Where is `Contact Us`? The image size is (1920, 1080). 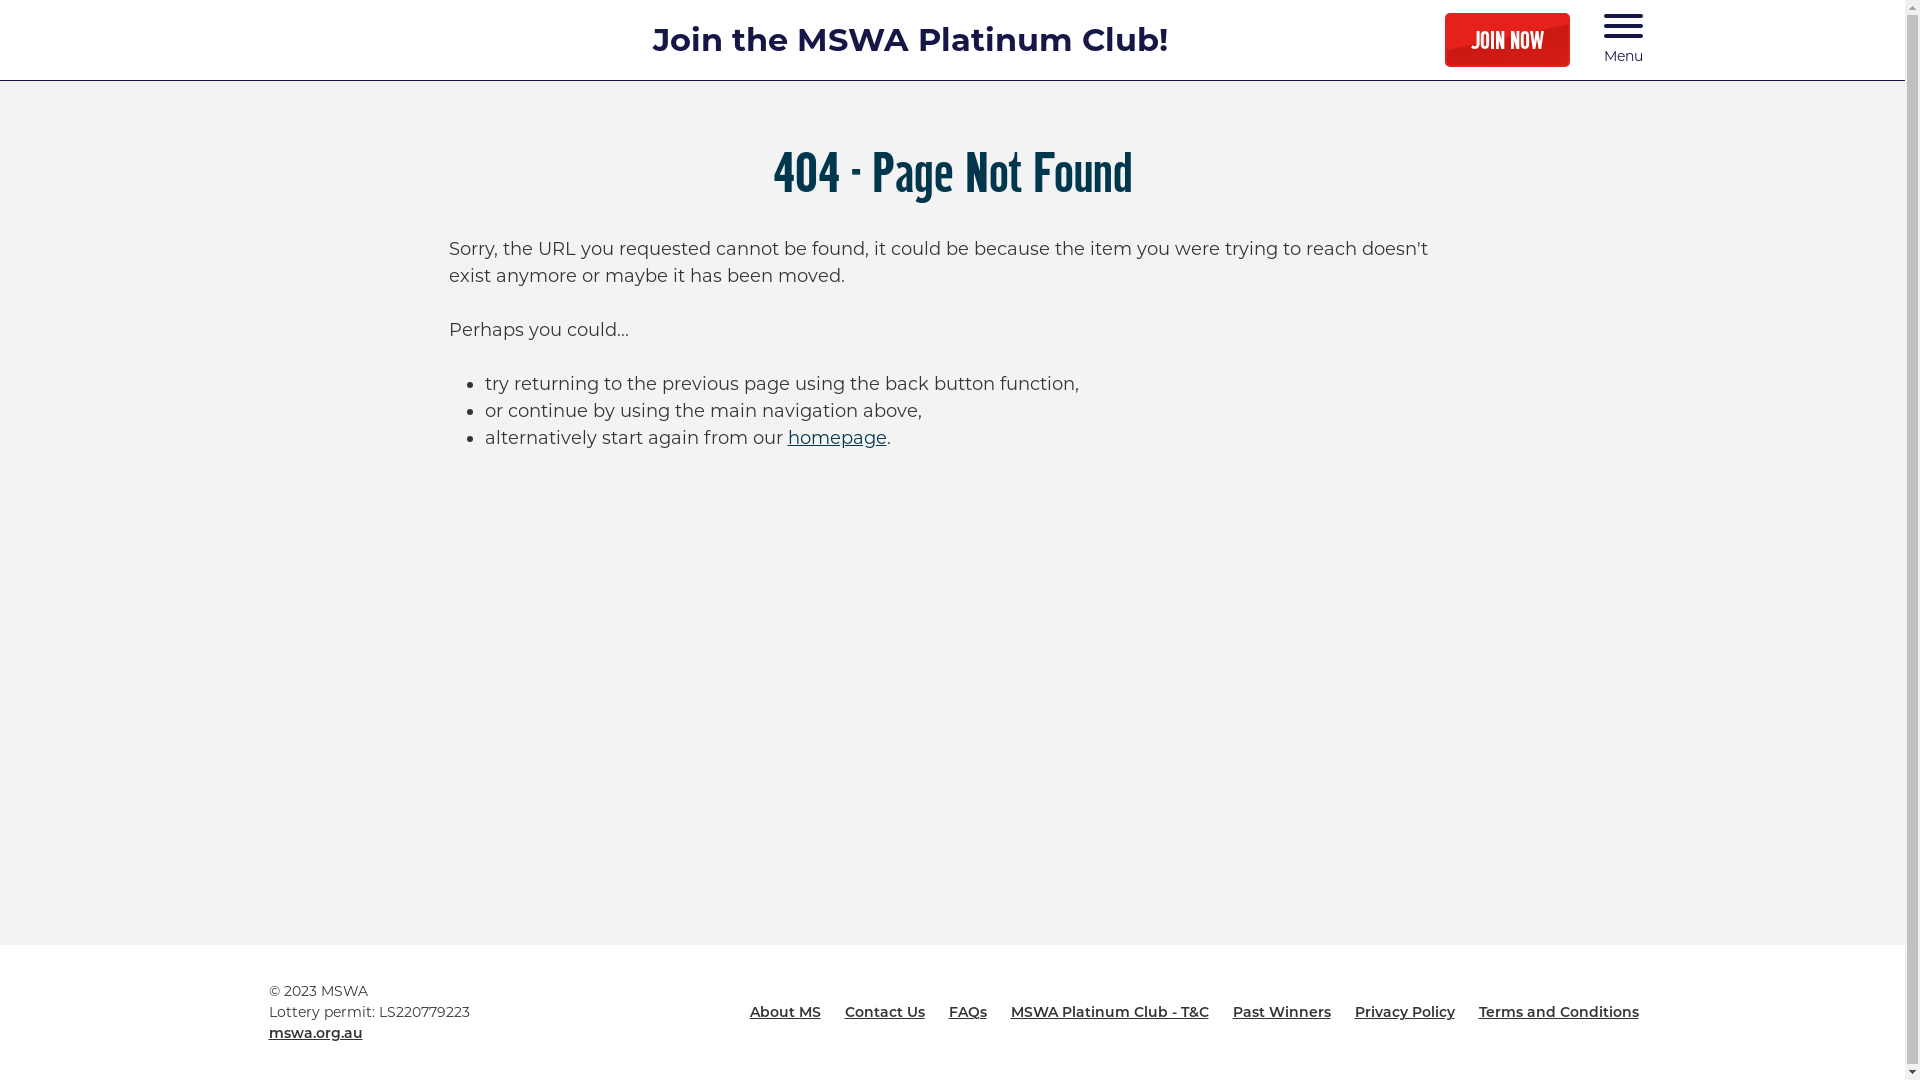
Contact Us is located at coordinates (884, 1012).